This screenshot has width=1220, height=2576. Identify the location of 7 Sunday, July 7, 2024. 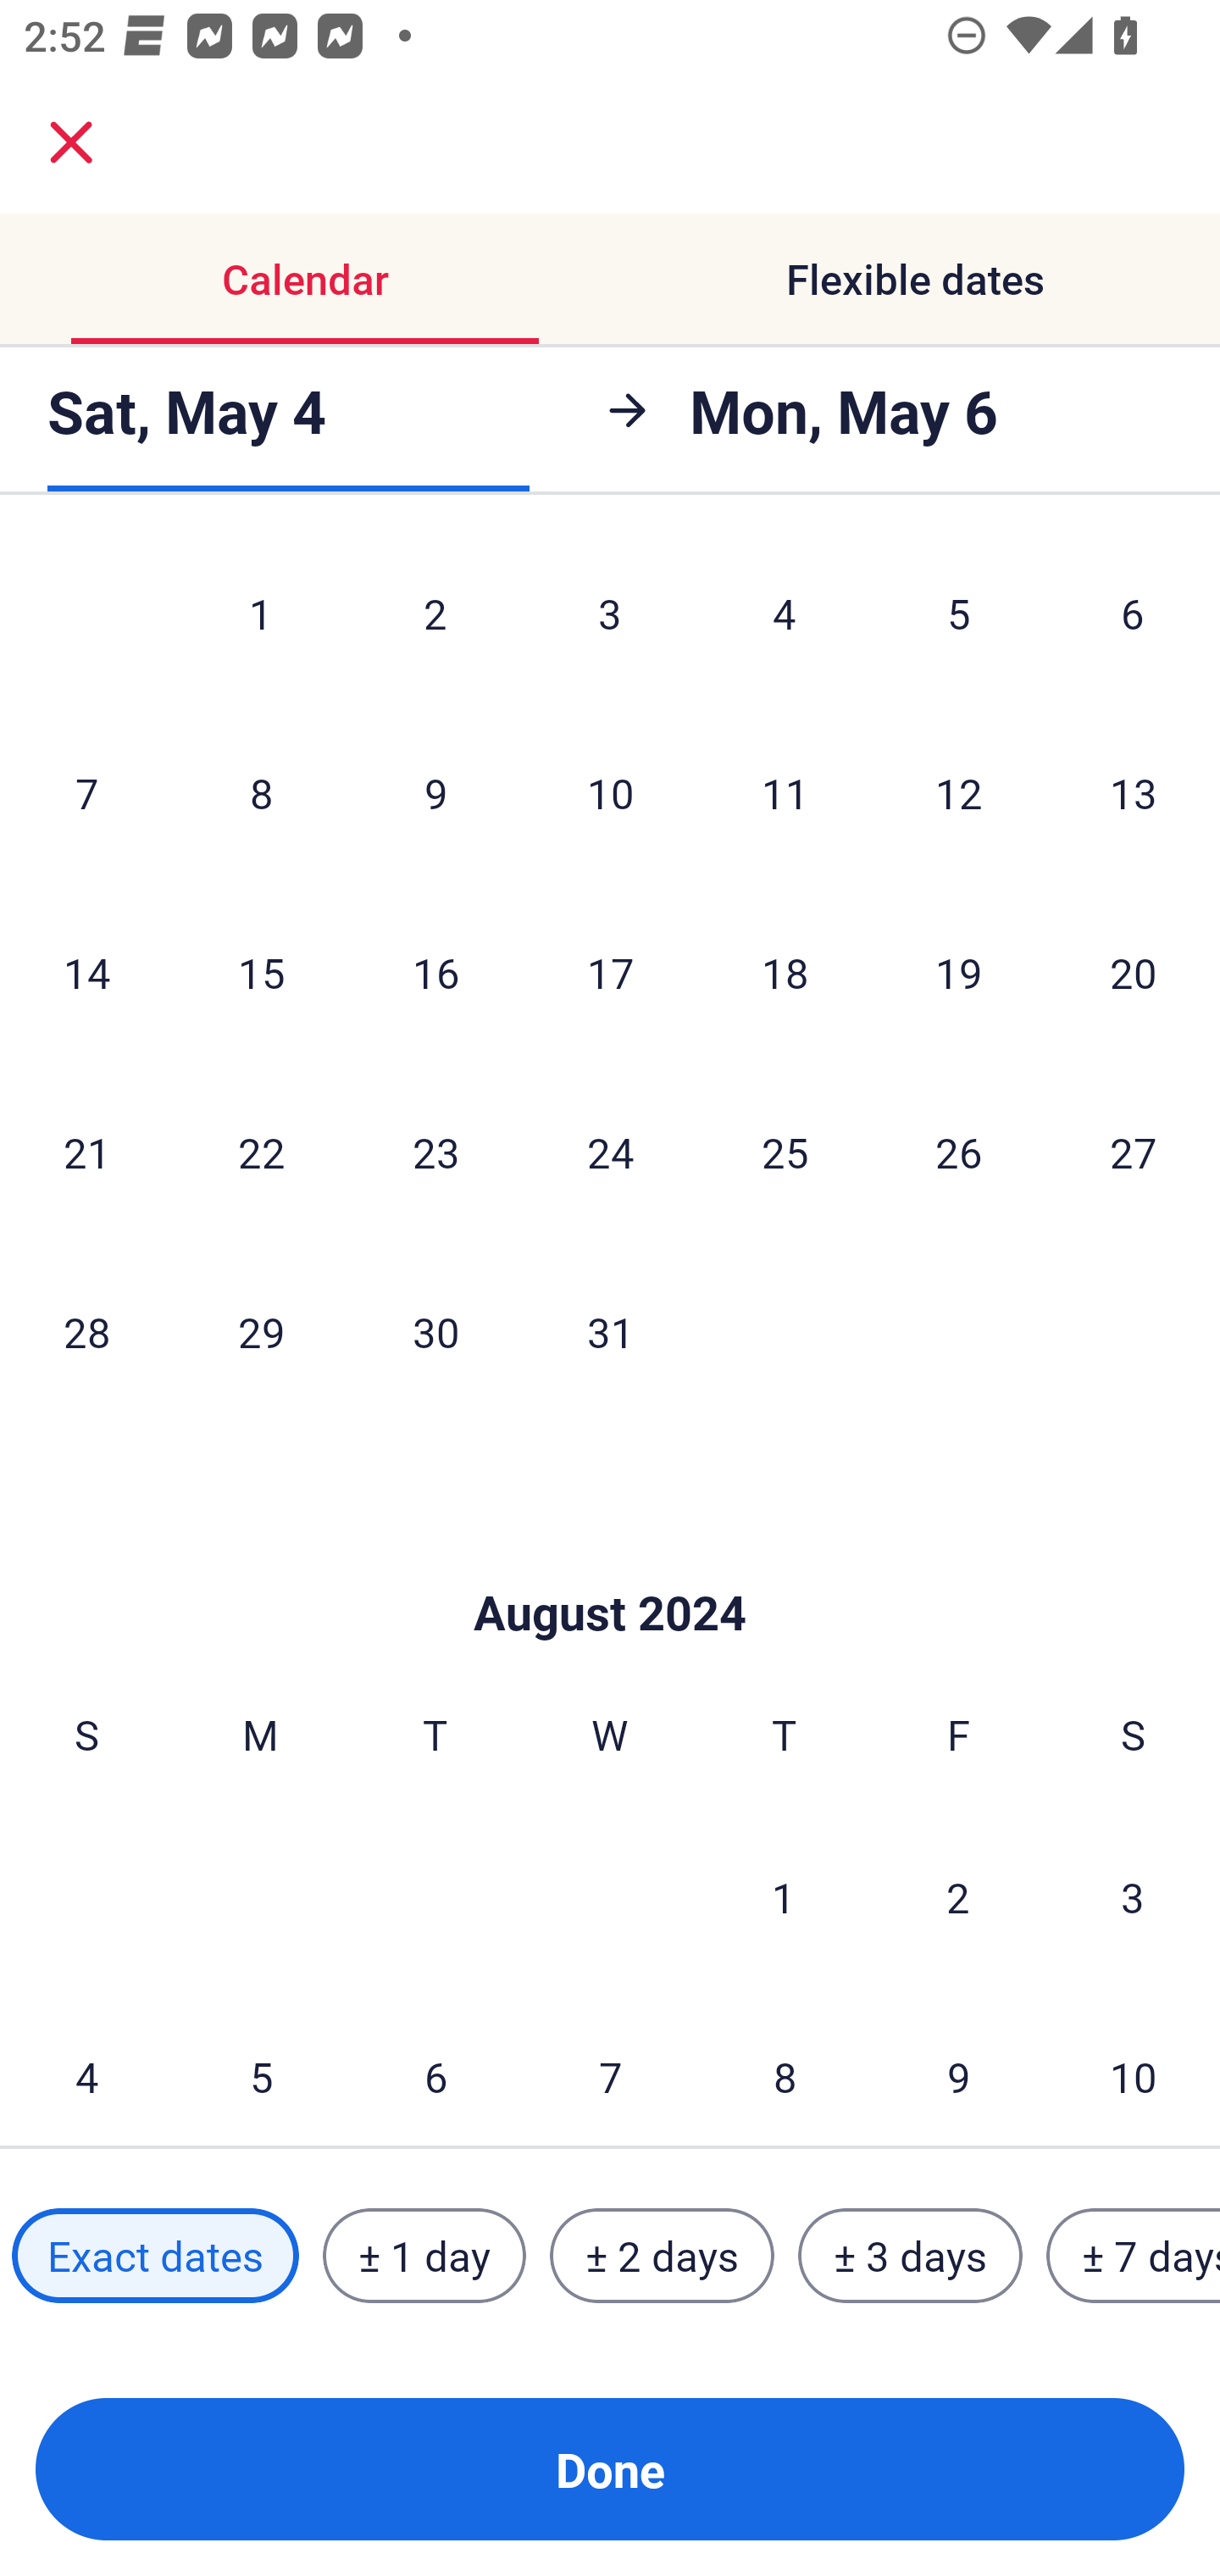
(86, 791).